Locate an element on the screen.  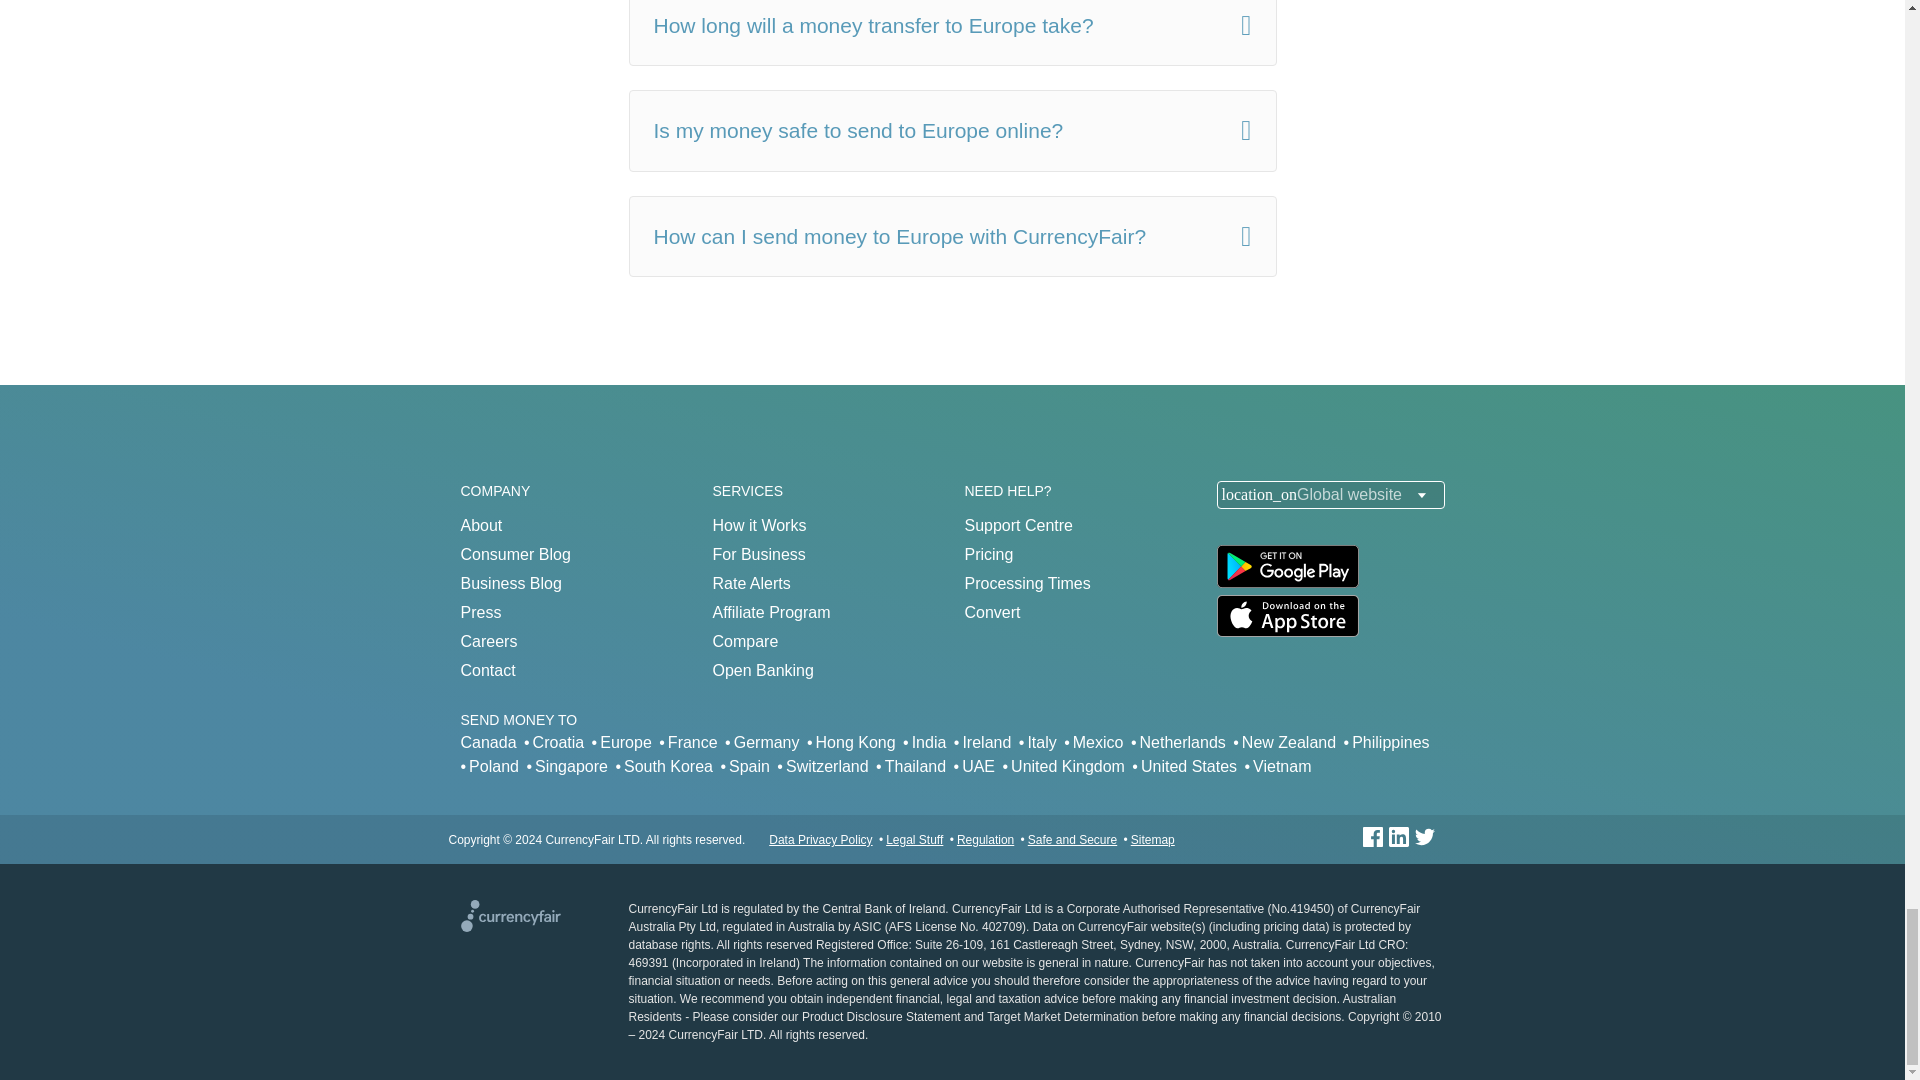
Open Banking is located at coordinates (762, 670).